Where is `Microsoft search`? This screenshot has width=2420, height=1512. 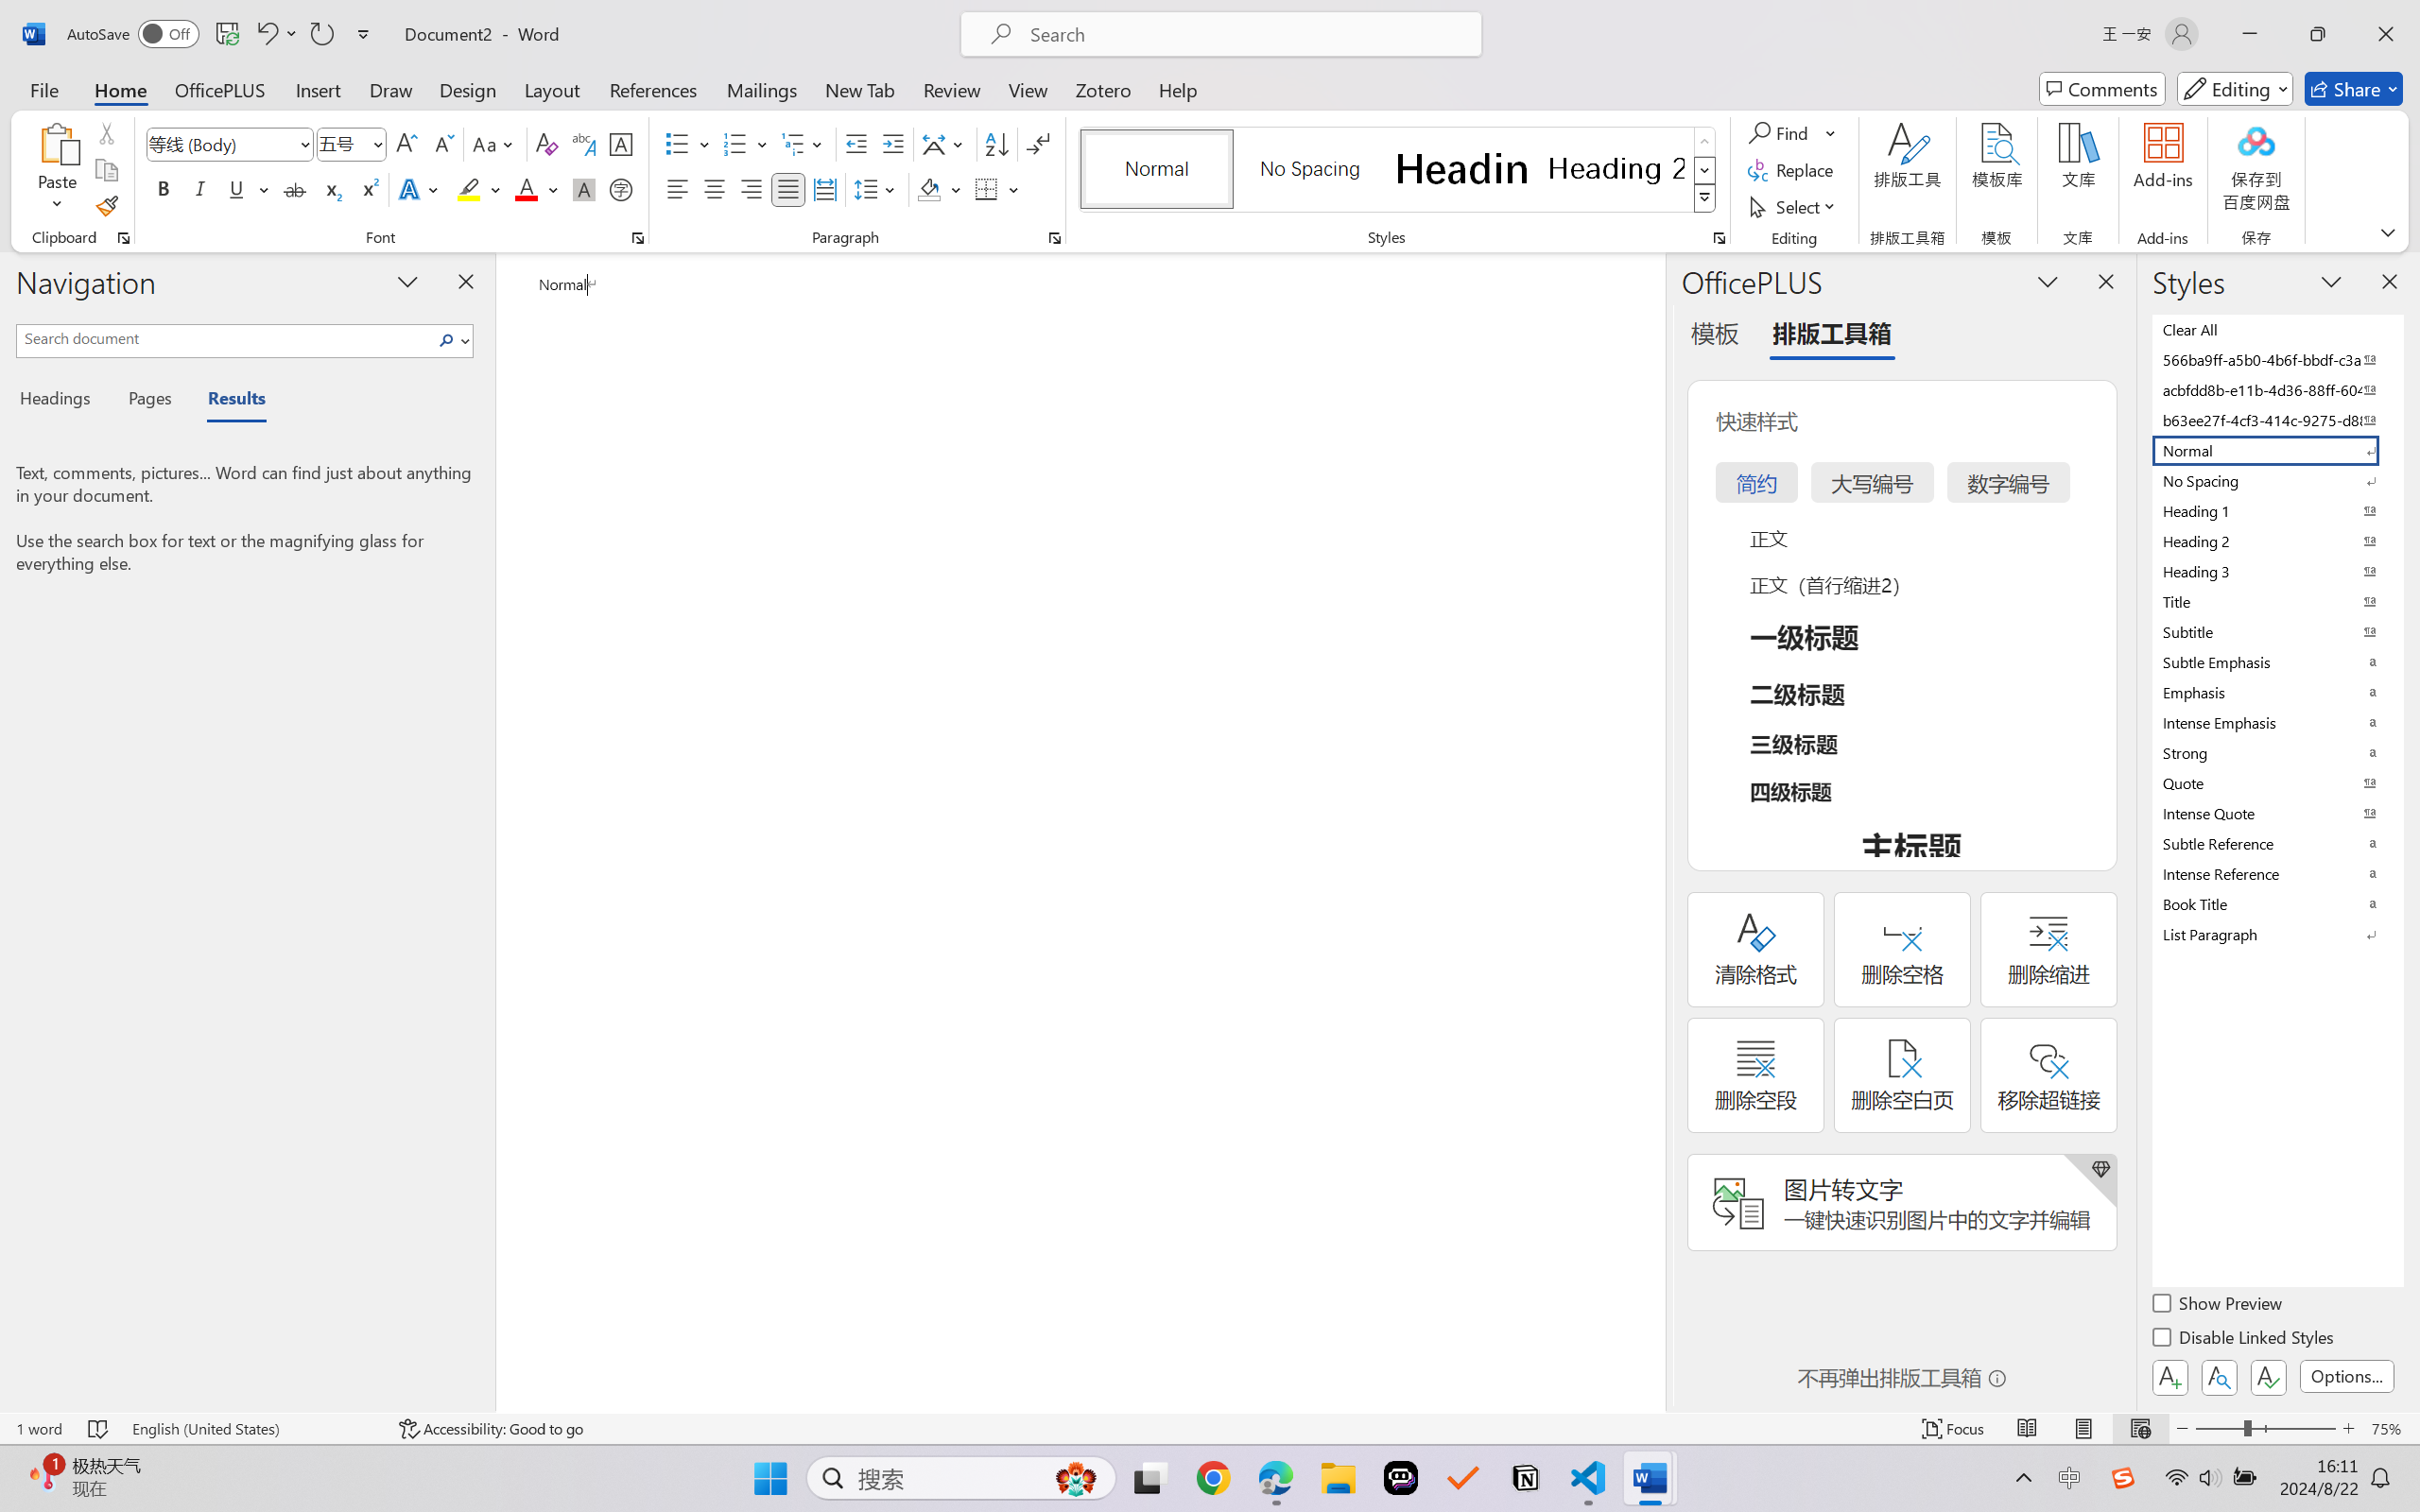
Microsoft search is located at coordinates (1246, 34).